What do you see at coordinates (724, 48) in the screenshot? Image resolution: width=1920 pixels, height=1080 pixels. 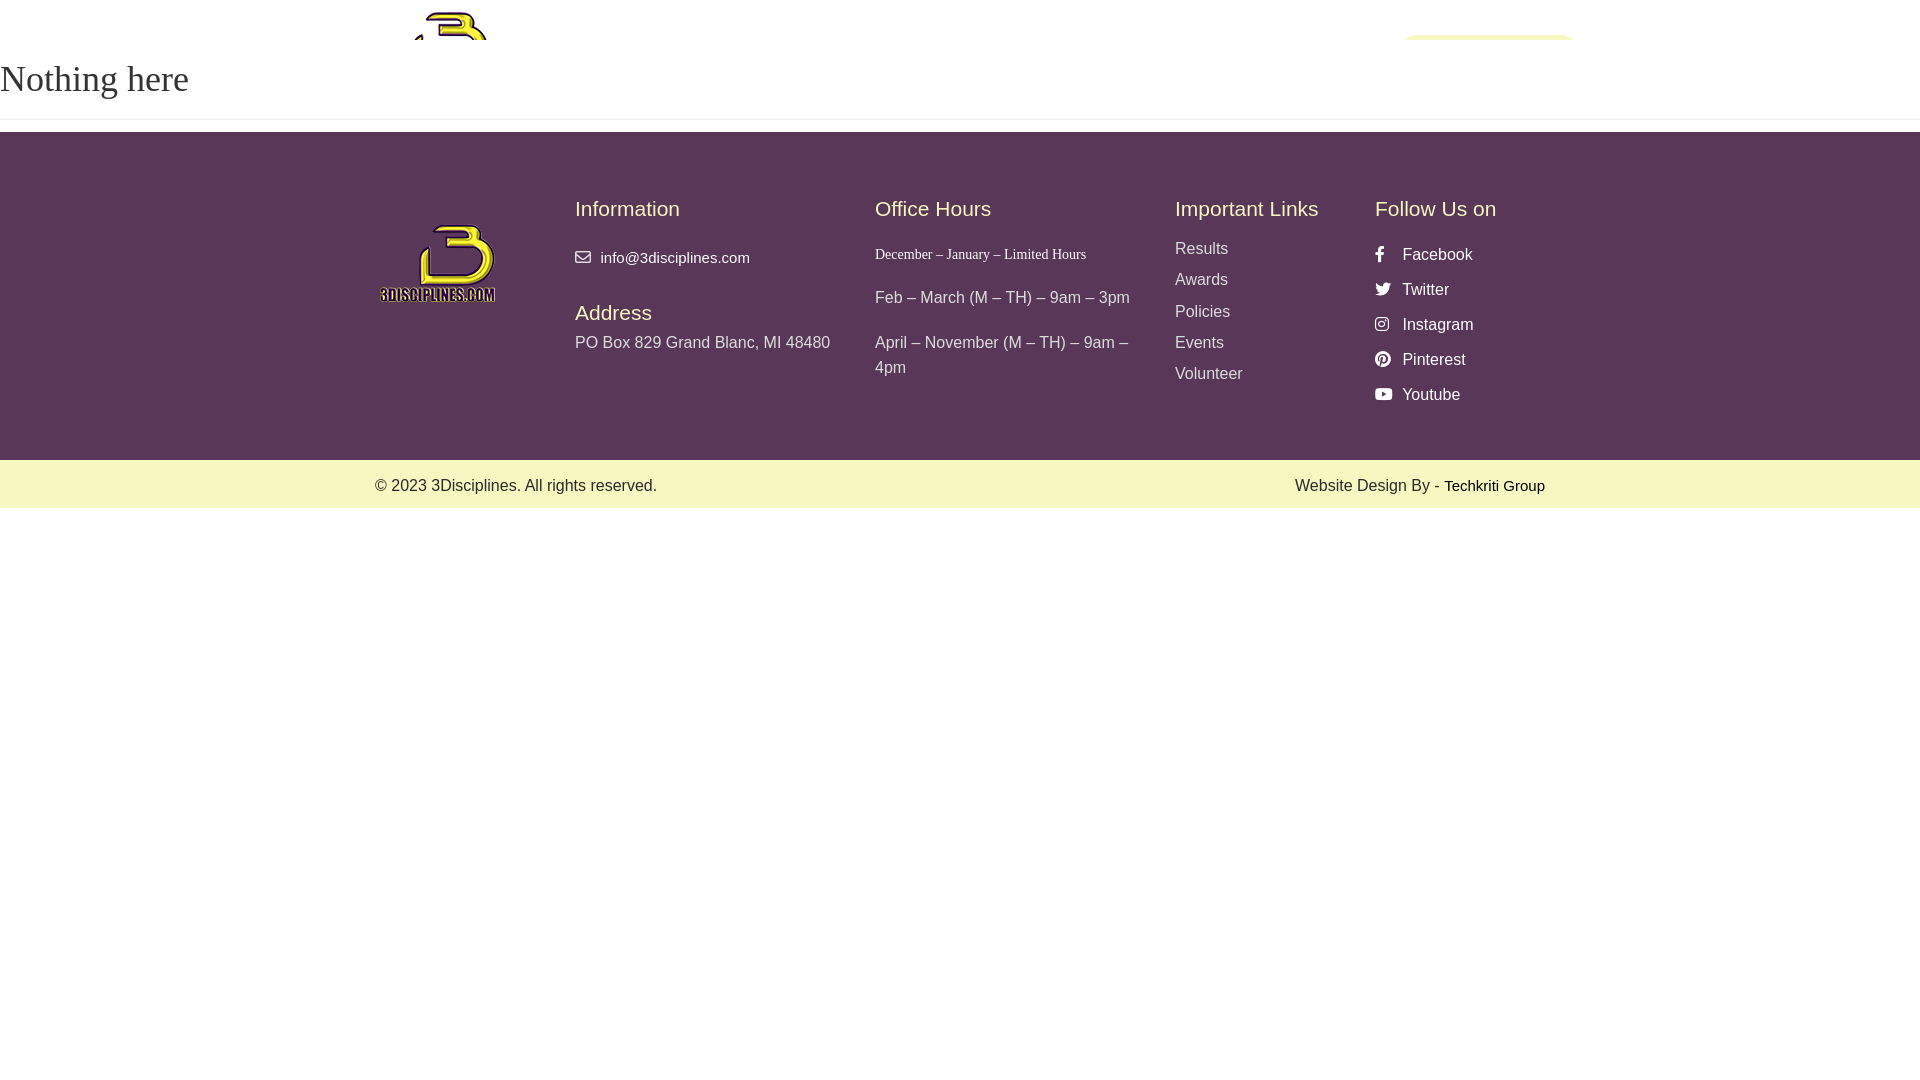 I see `Events` at bounding box center [724, 48].